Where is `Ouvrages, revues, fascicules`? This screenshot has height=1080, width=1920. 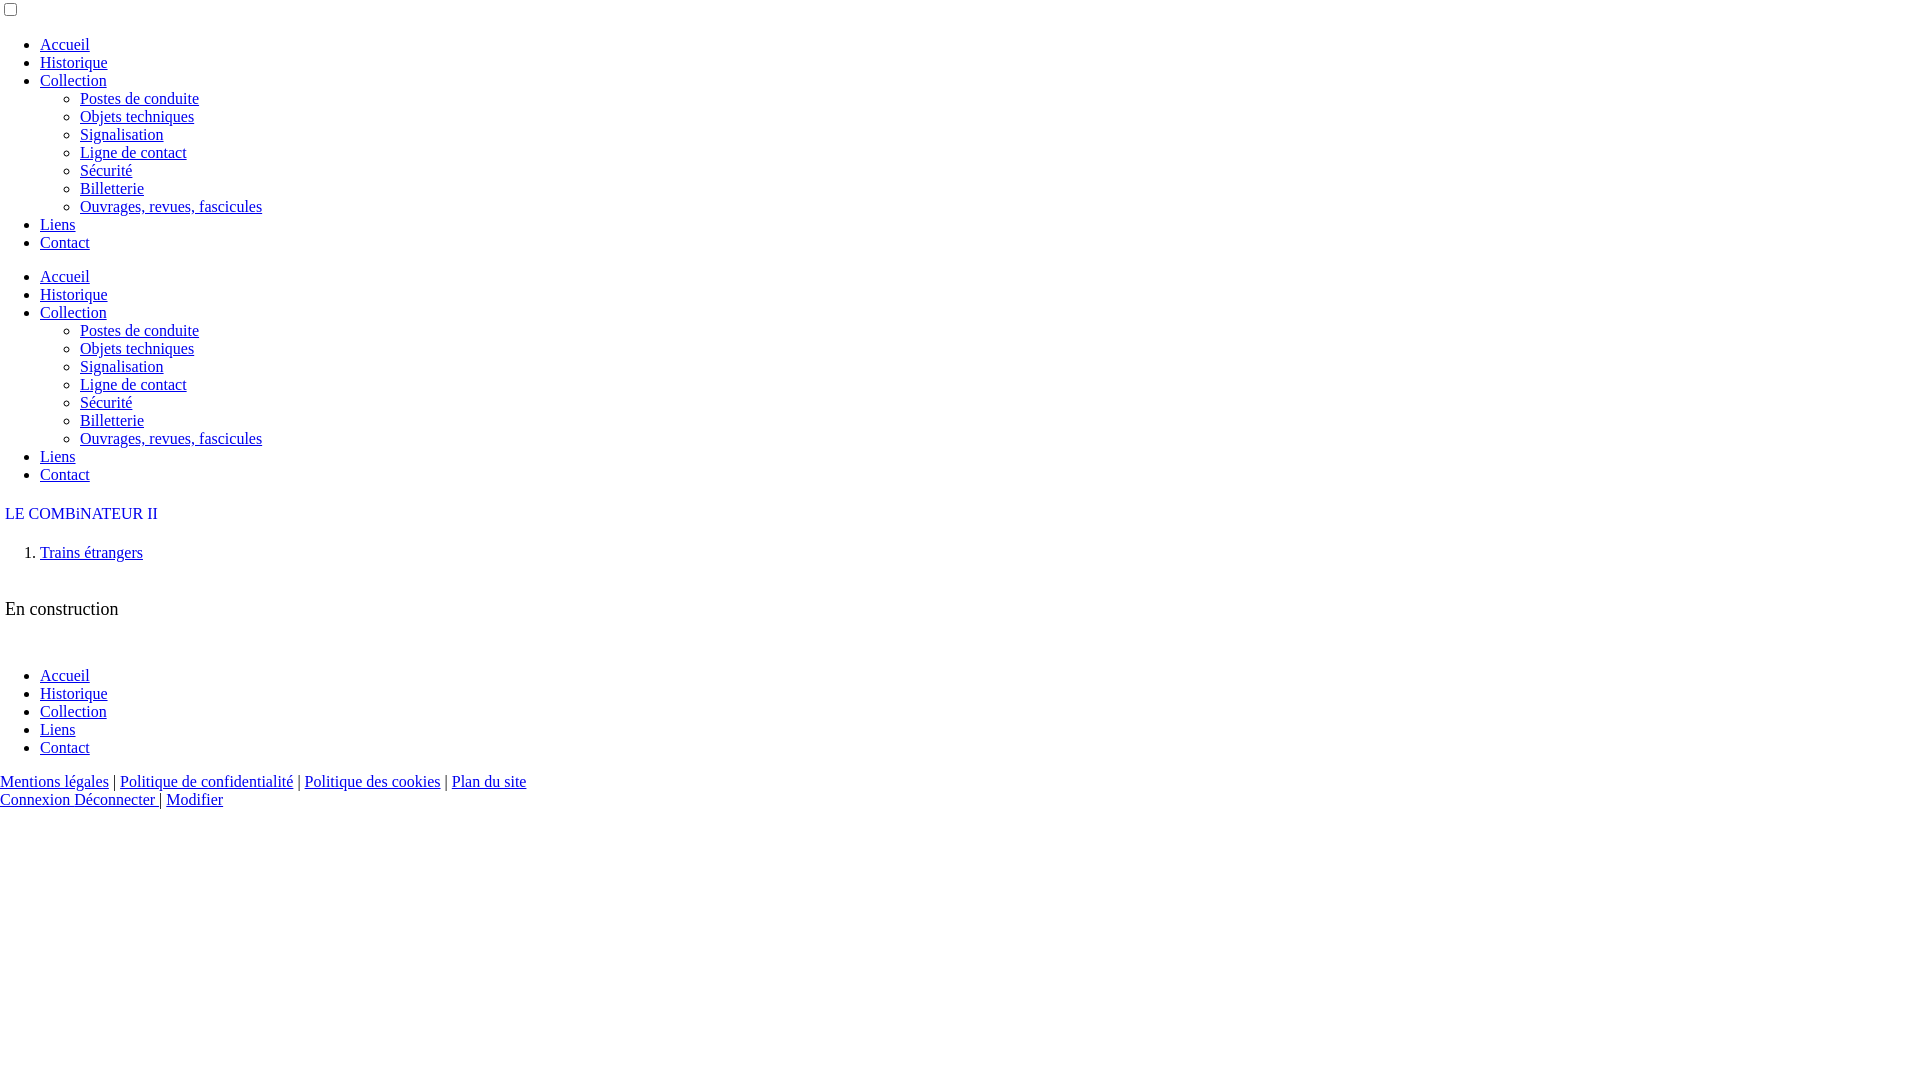 Ouvrages, revues, fascicules is located at coordinates (171, 206).